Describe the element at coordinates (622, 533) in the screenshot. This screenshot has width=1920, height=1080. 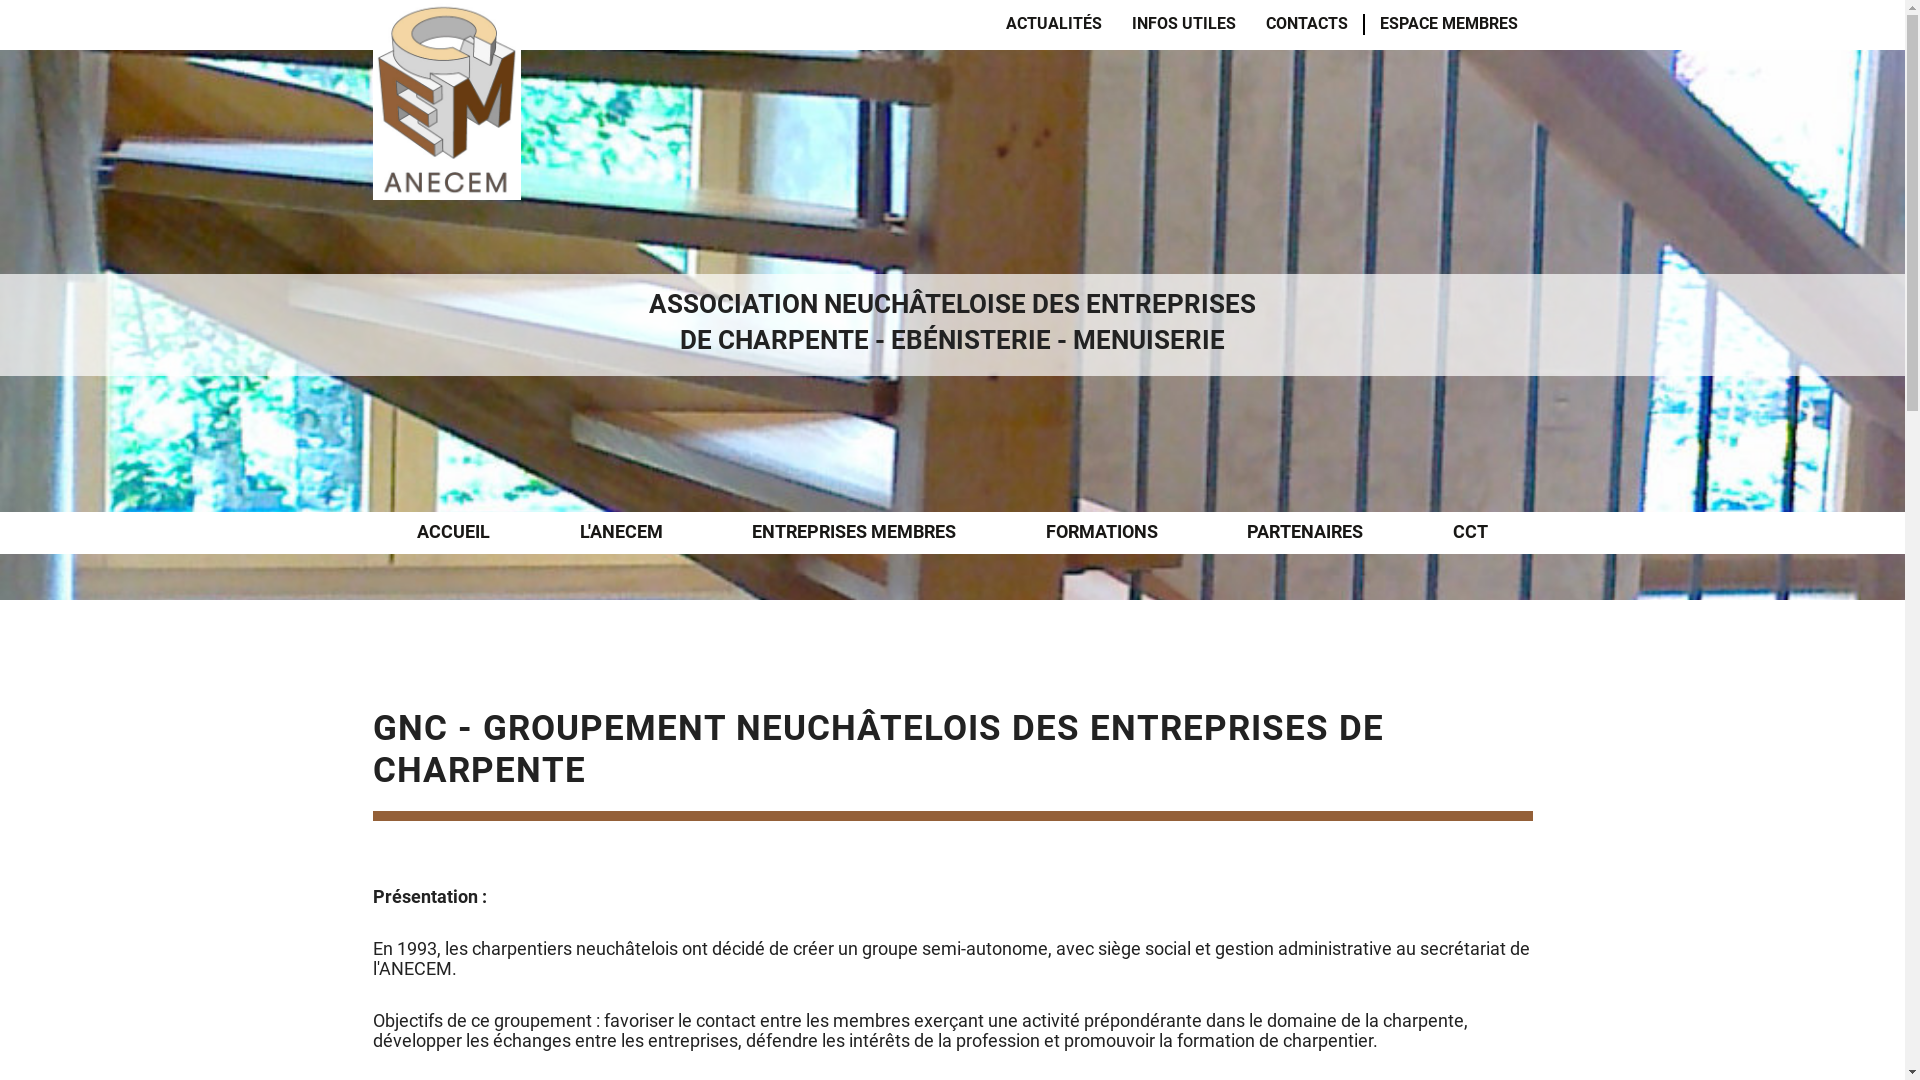
I see `L'ANECEM` at that location.